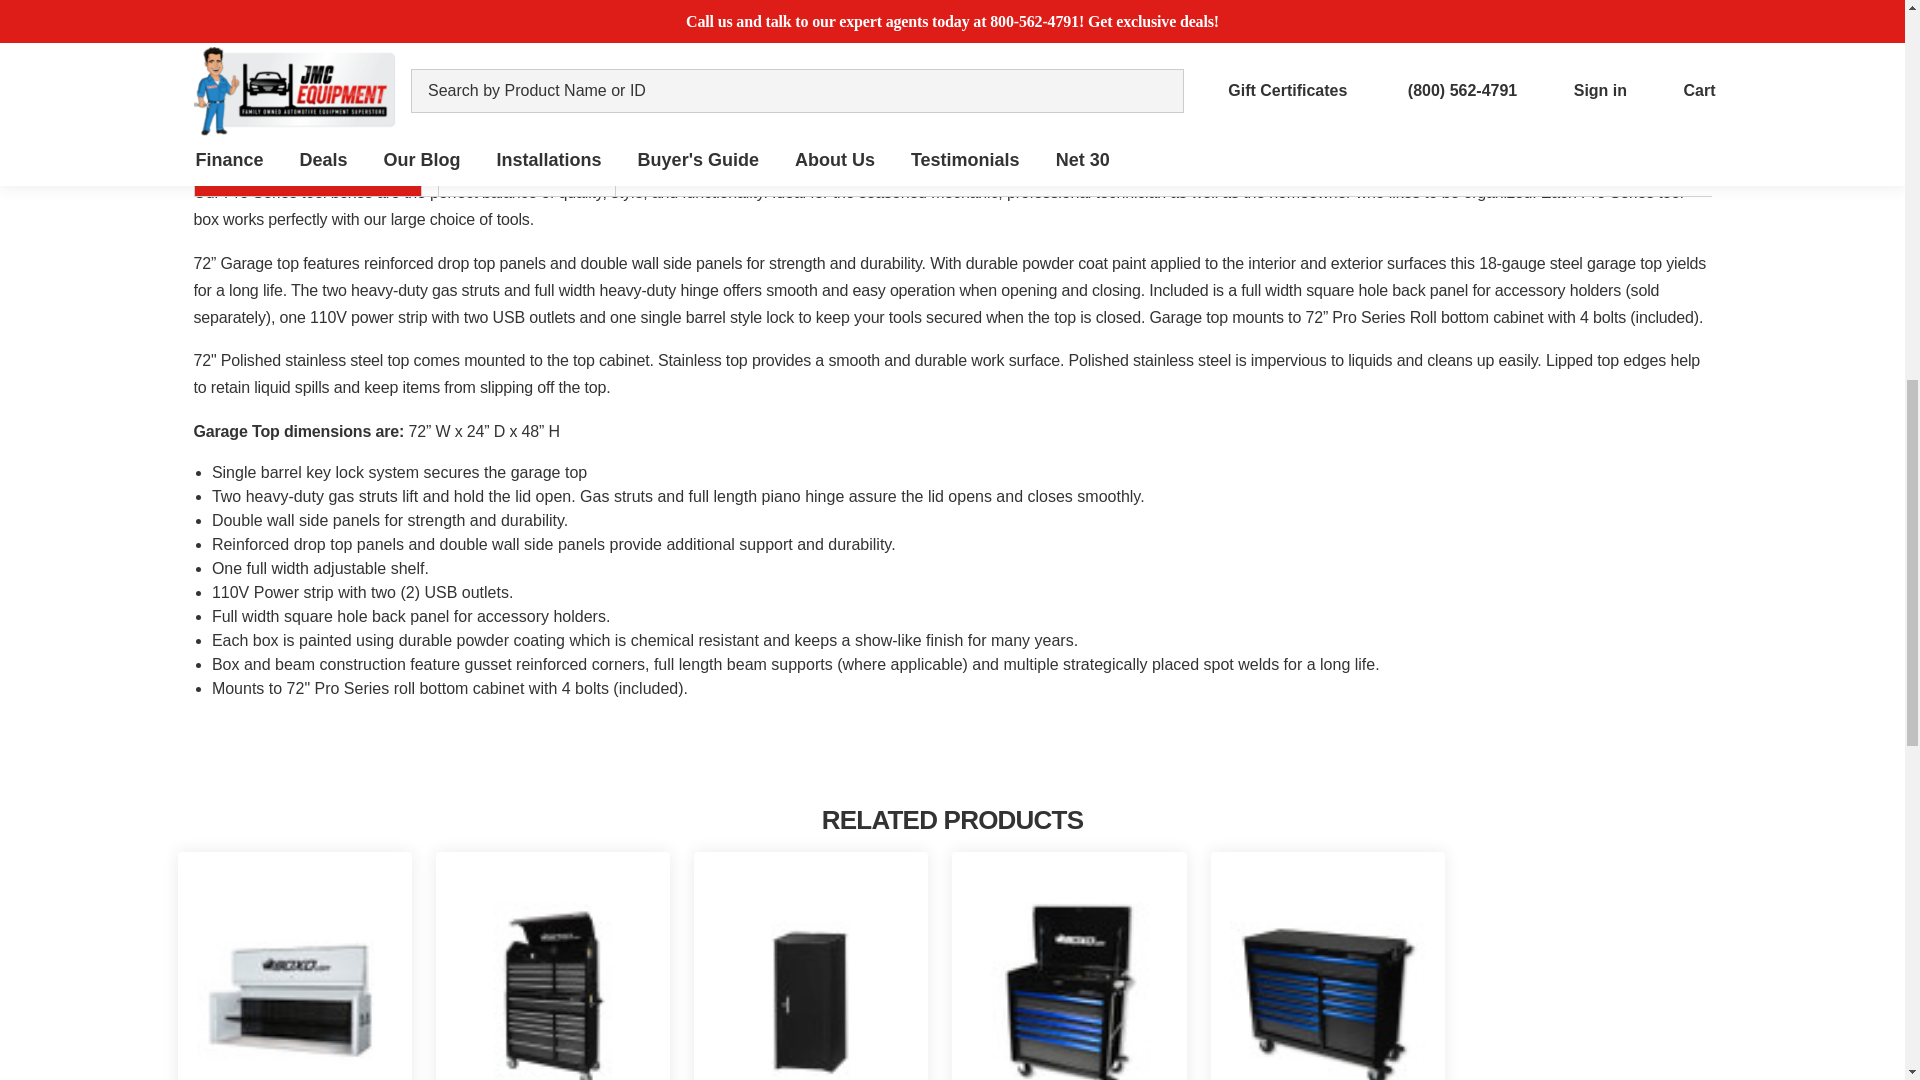 Image resolution: width=1920 pixels, height=1080 pixels. I want to click on Linkedin, so click(1302, 4).